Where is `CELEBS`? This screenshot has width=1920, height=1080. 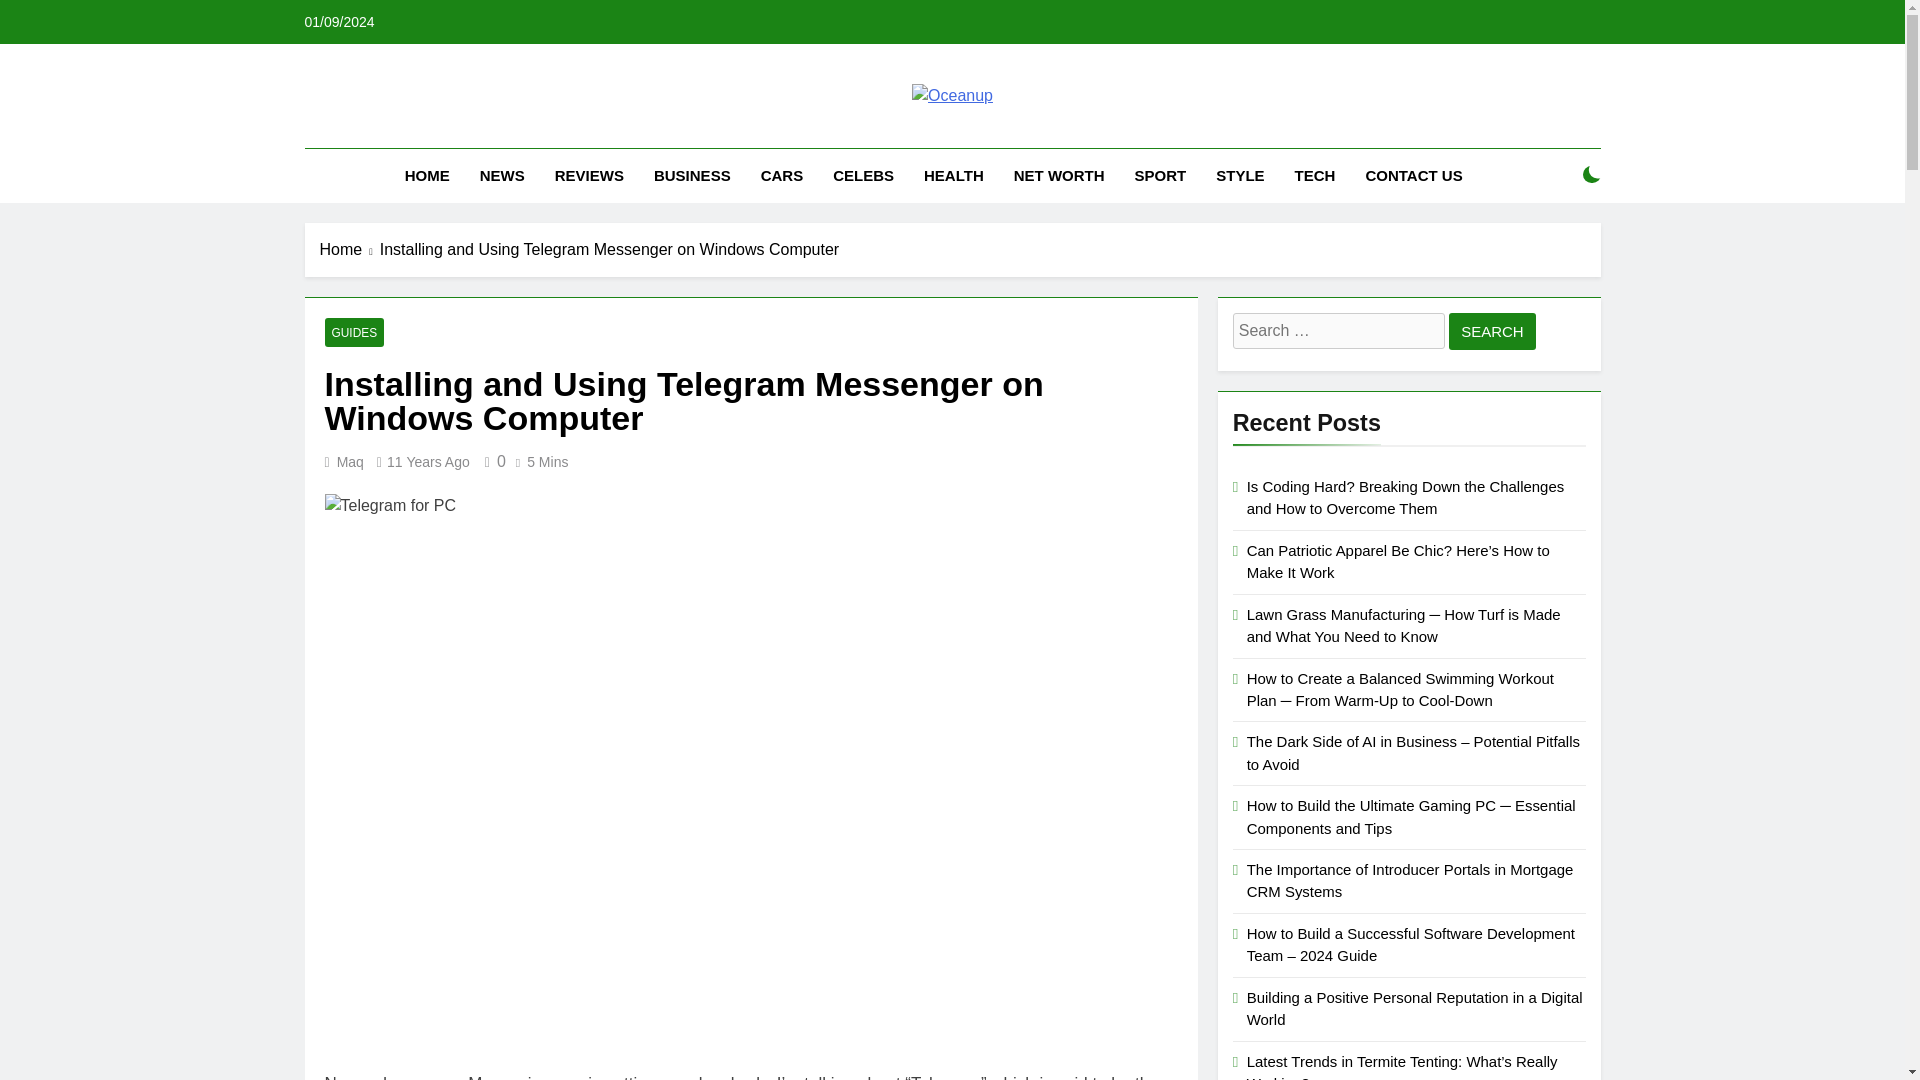 CELEBS is located at coordinates (862, 176).